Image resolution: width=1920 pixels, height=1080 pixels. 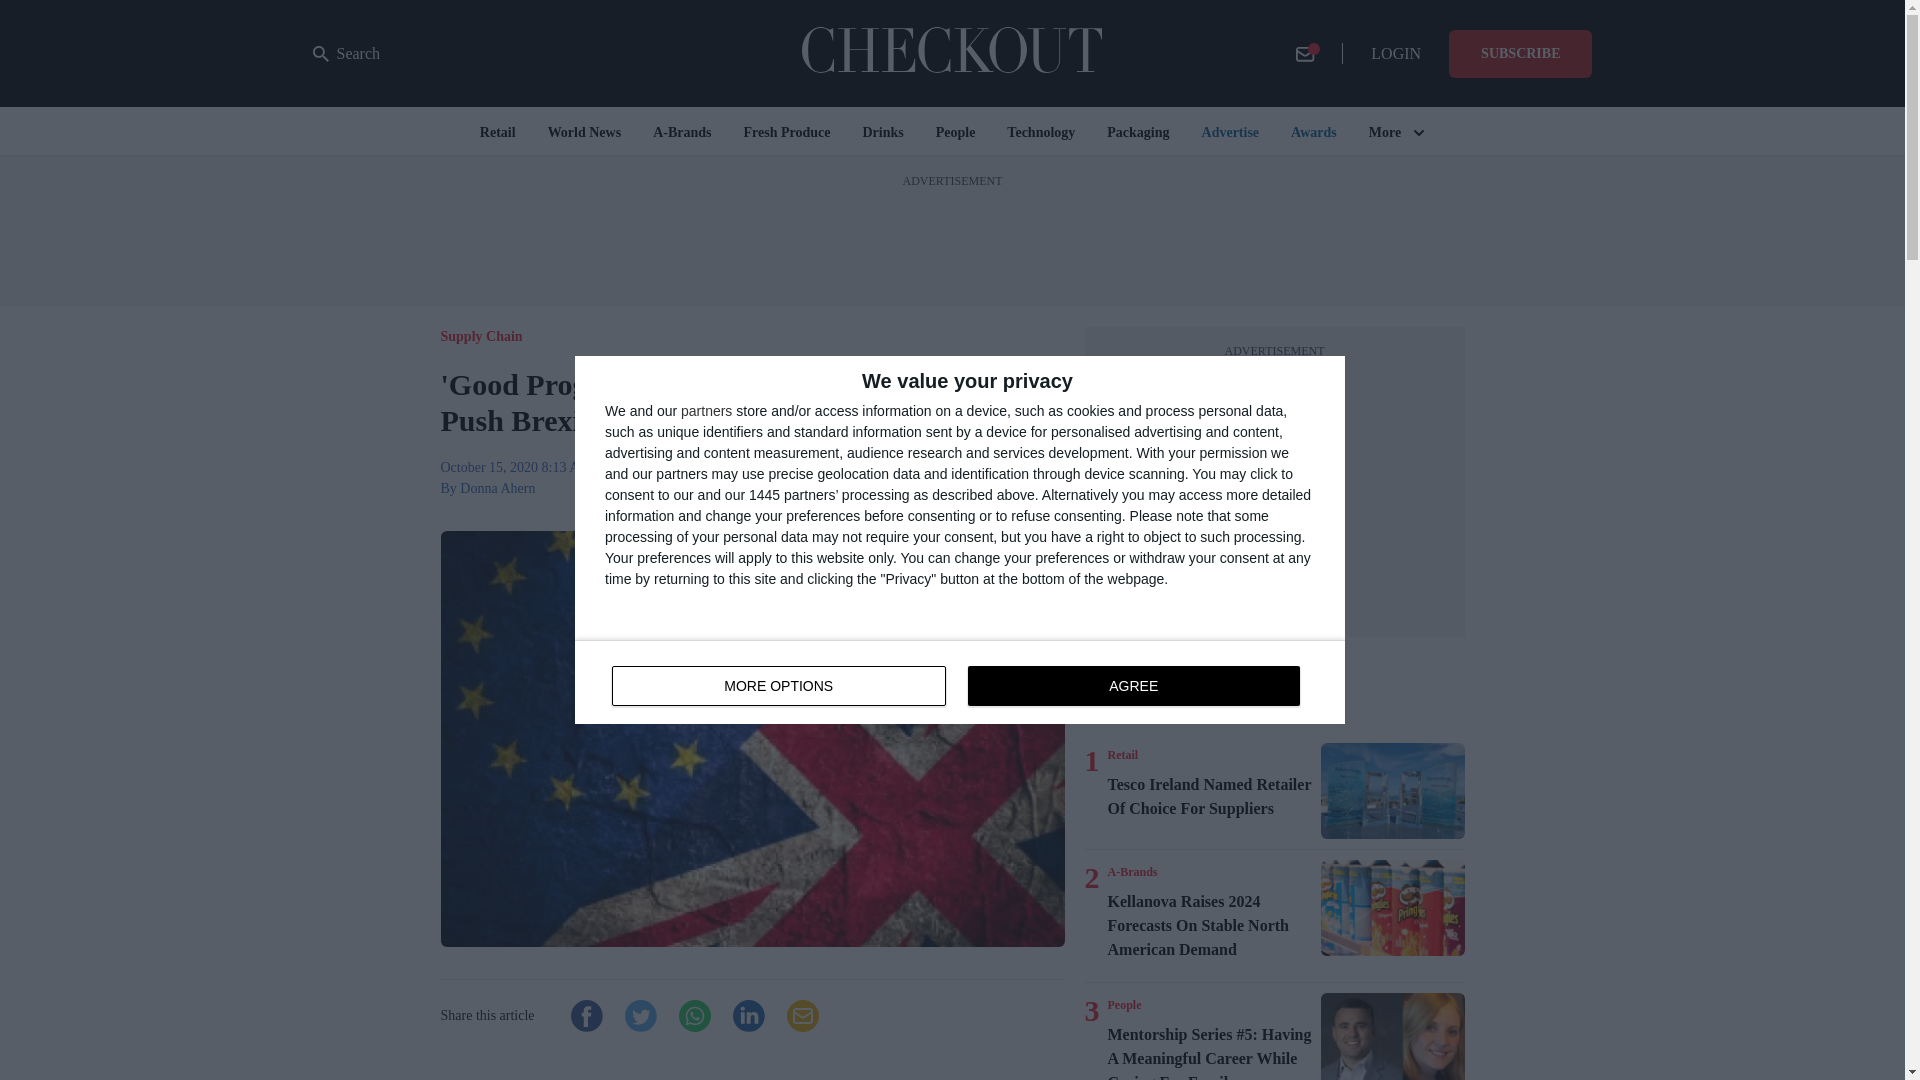 I want to click on A-Brands, so click(x=1132, y=872).